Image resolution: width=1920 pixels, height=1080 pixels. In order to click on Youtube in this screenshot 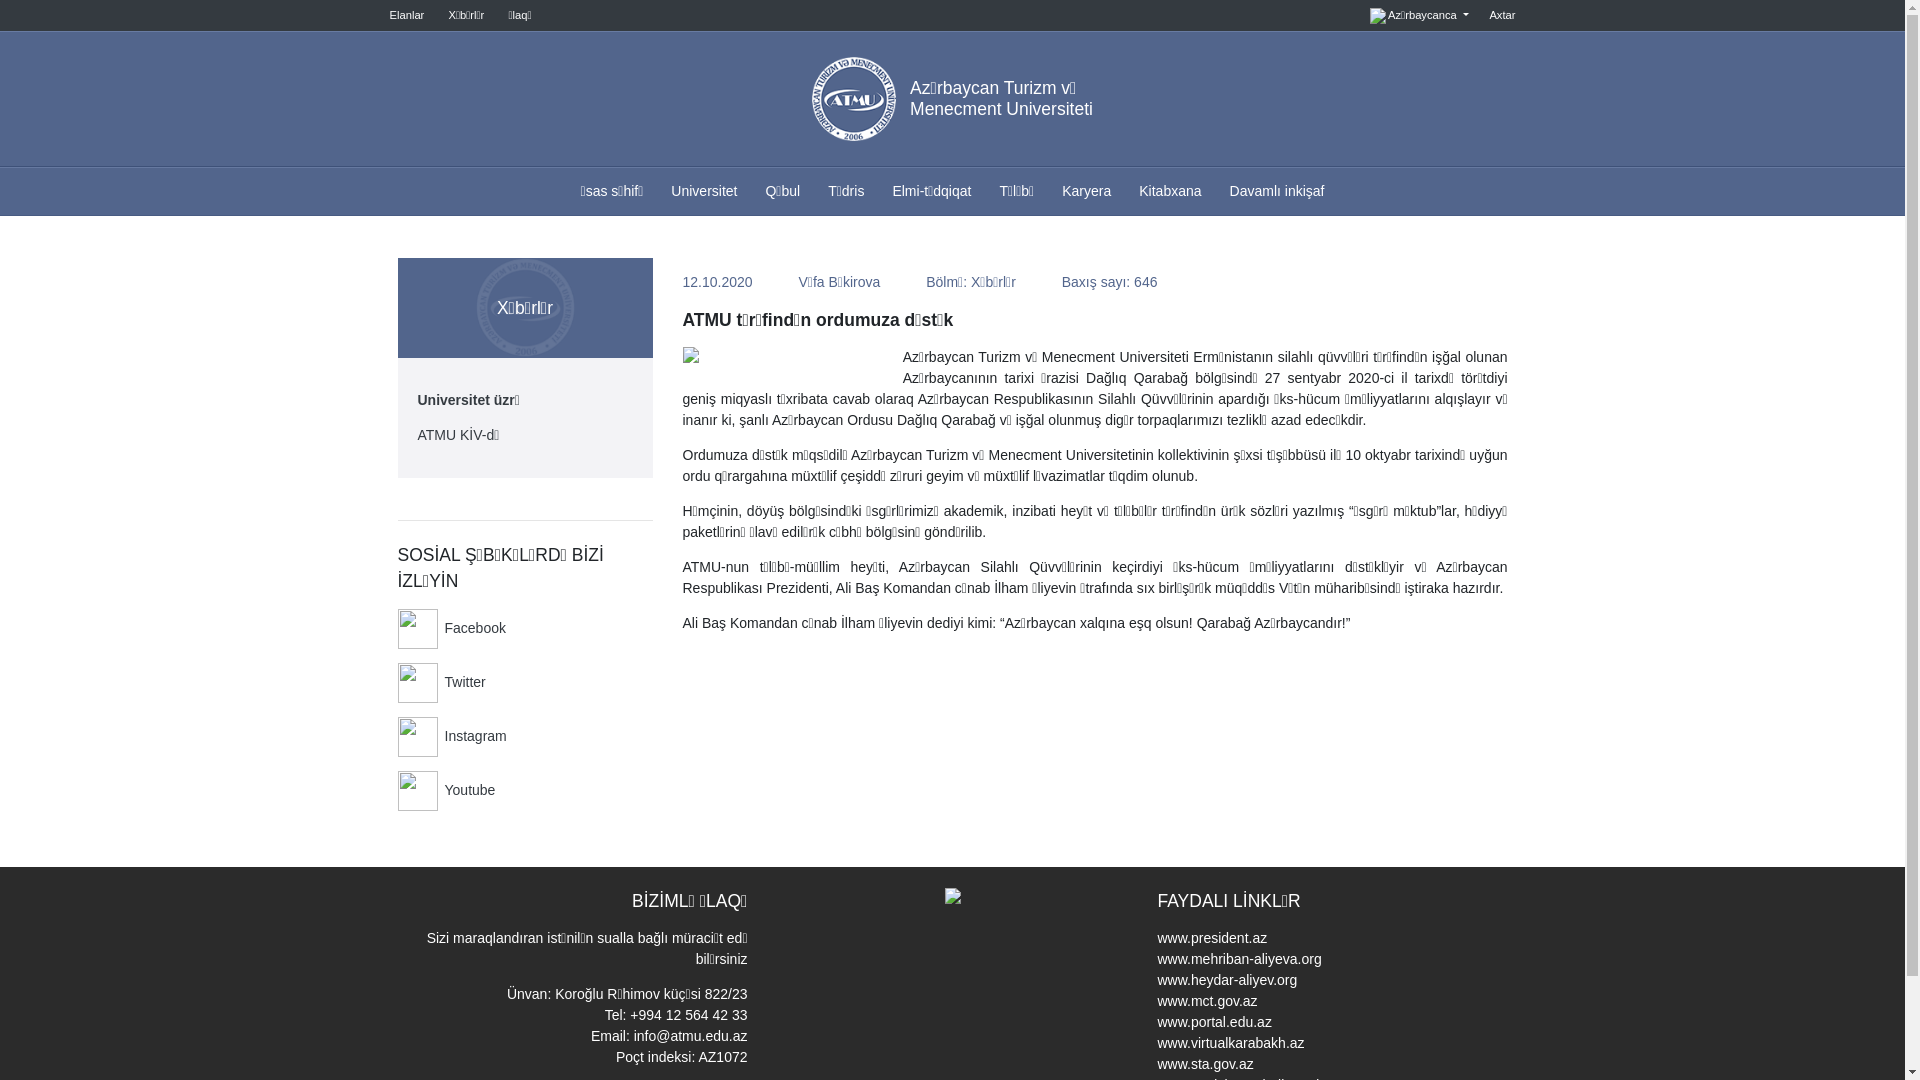, I will do `click(526, 791)`.